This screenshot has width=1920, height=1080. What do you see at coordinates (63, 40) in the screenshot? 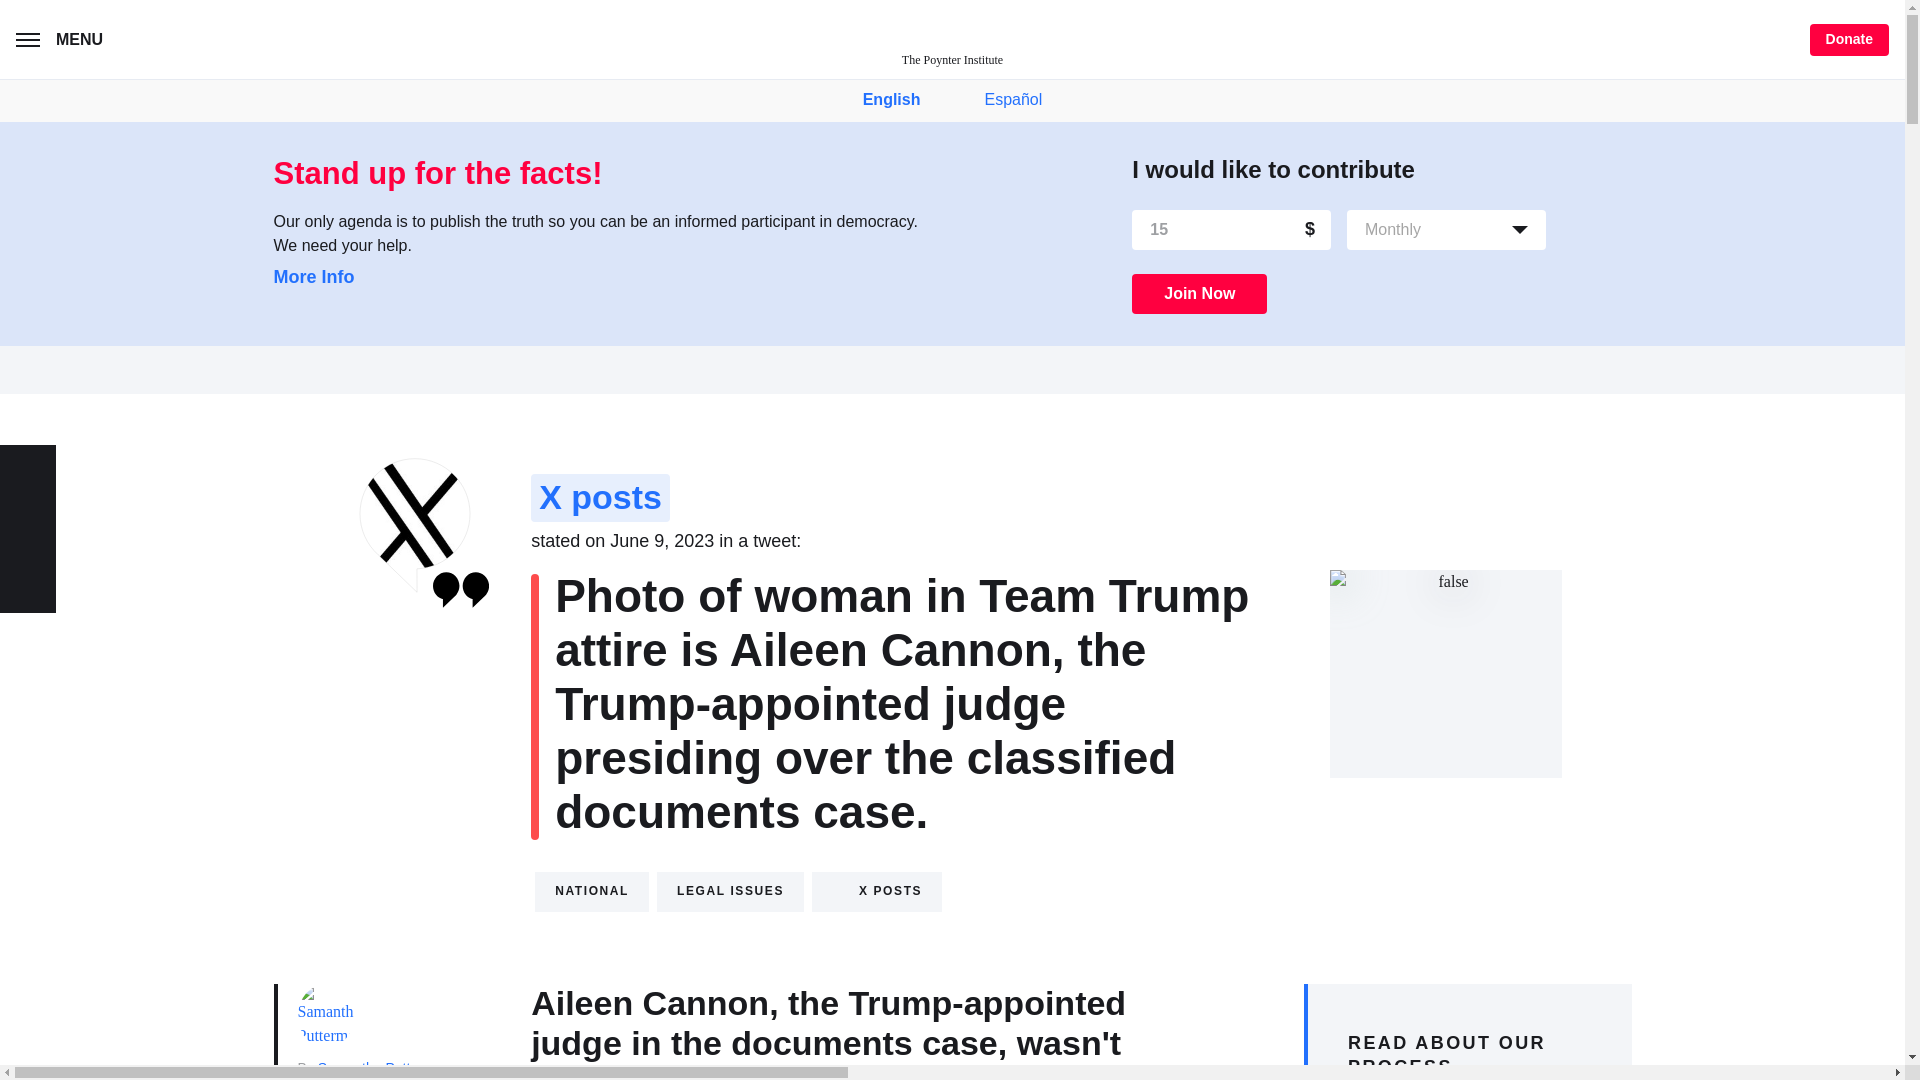
I see `MENU` at bounding box center [63, 40].